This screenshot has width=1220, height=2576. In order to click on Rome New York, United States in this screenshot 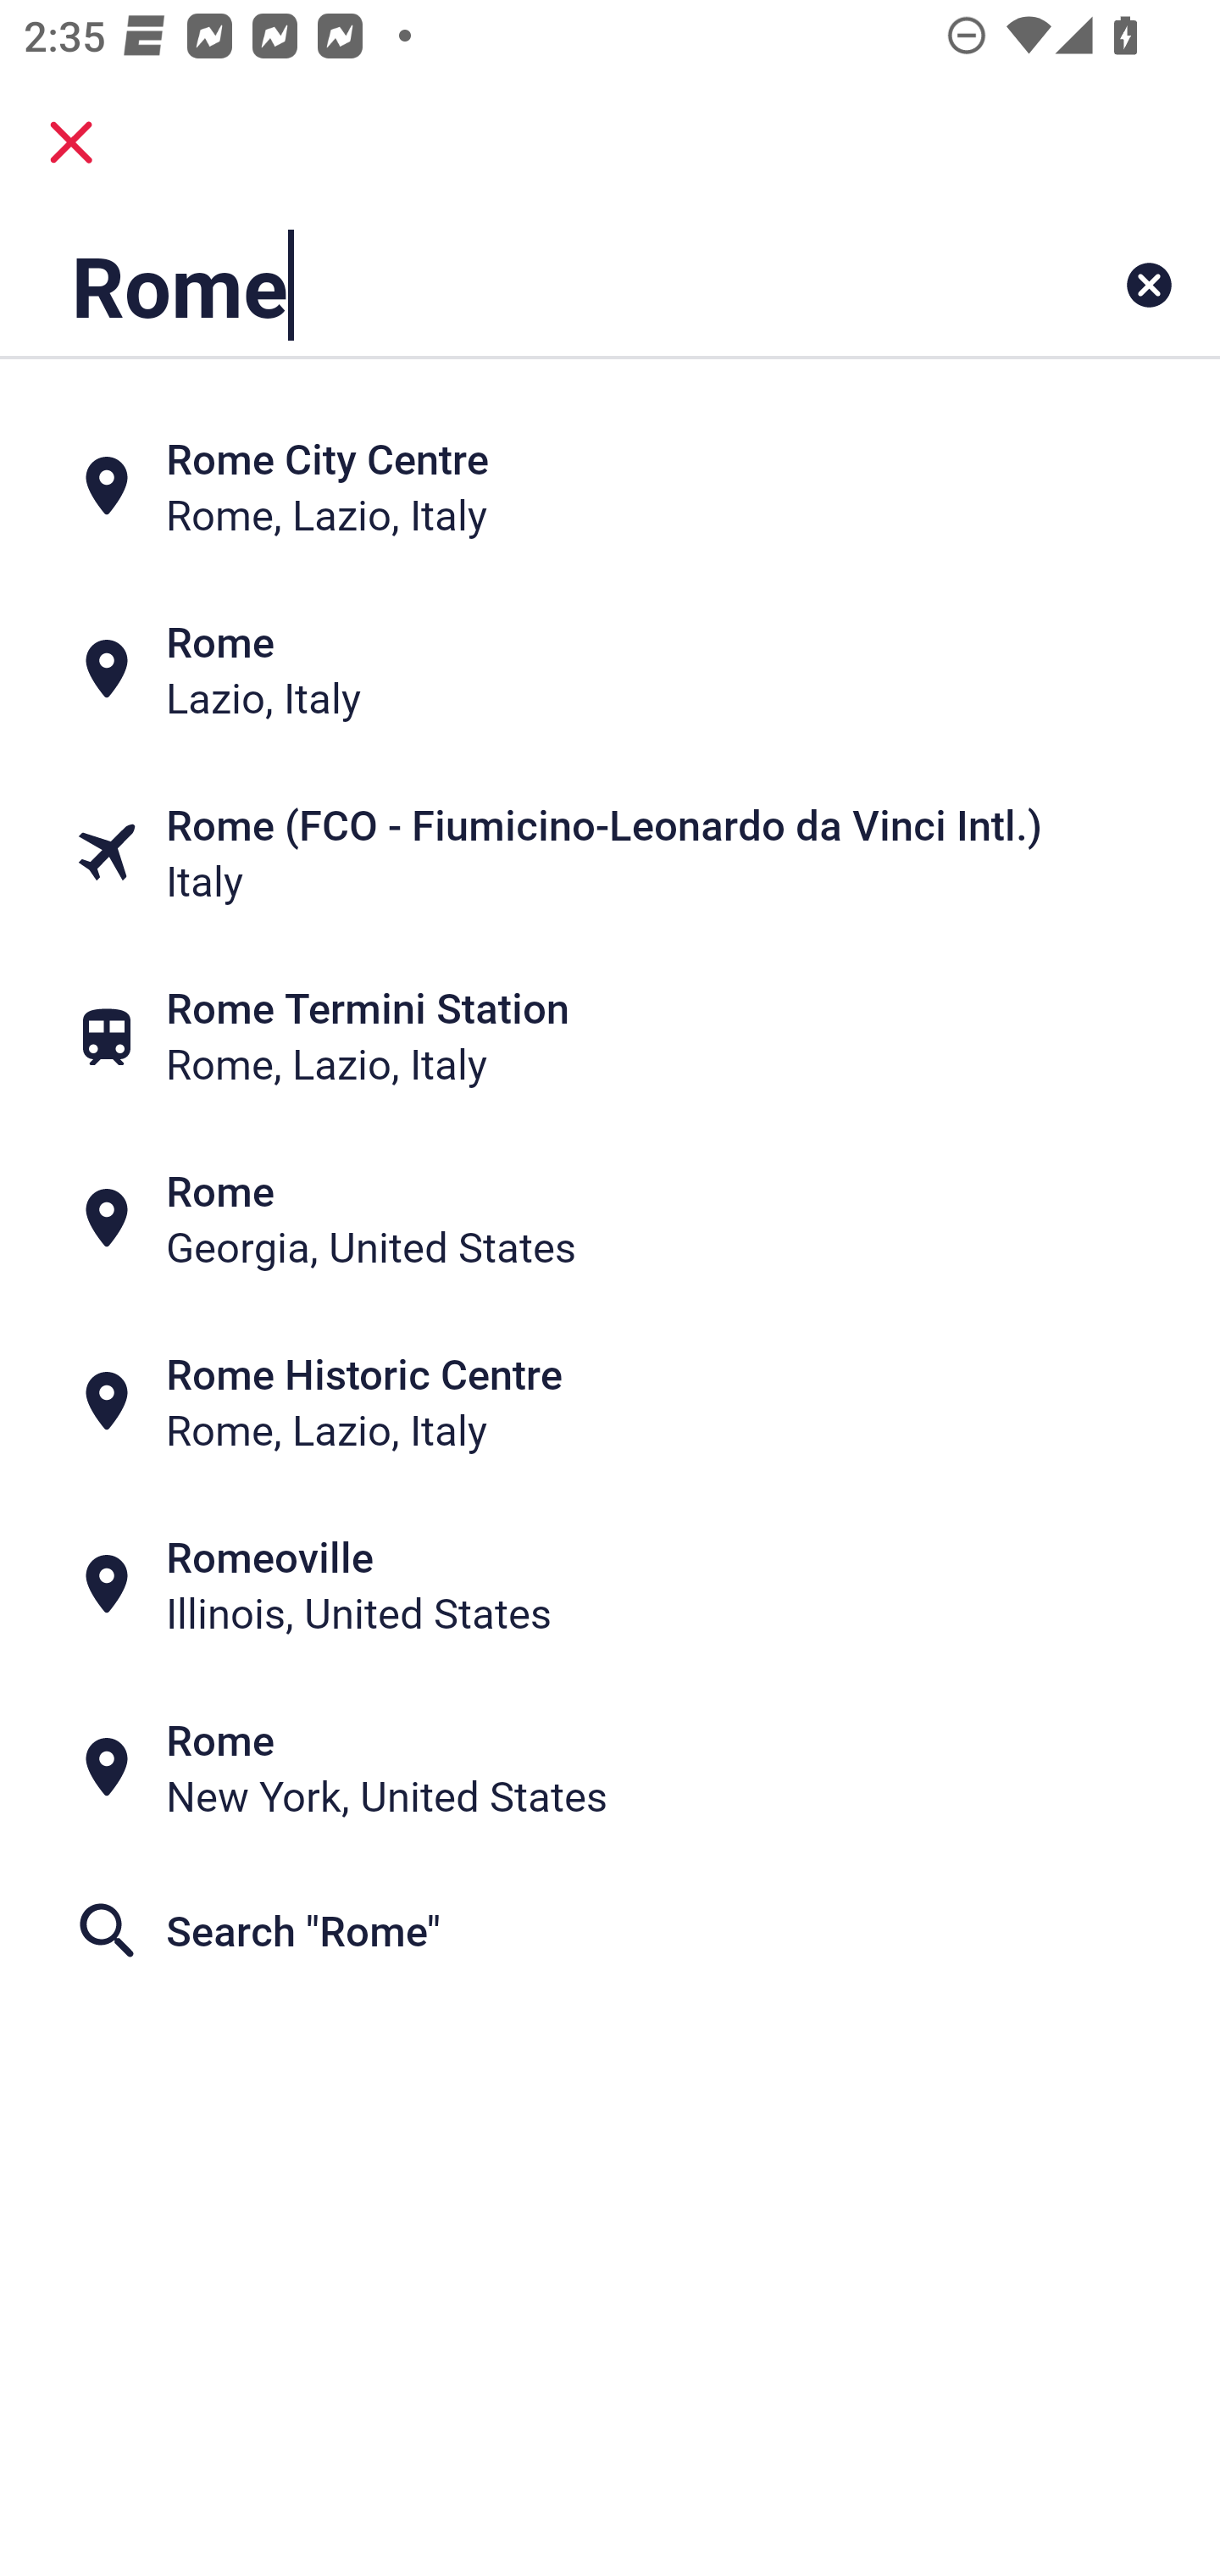, I will do `click(610, 1768)`.